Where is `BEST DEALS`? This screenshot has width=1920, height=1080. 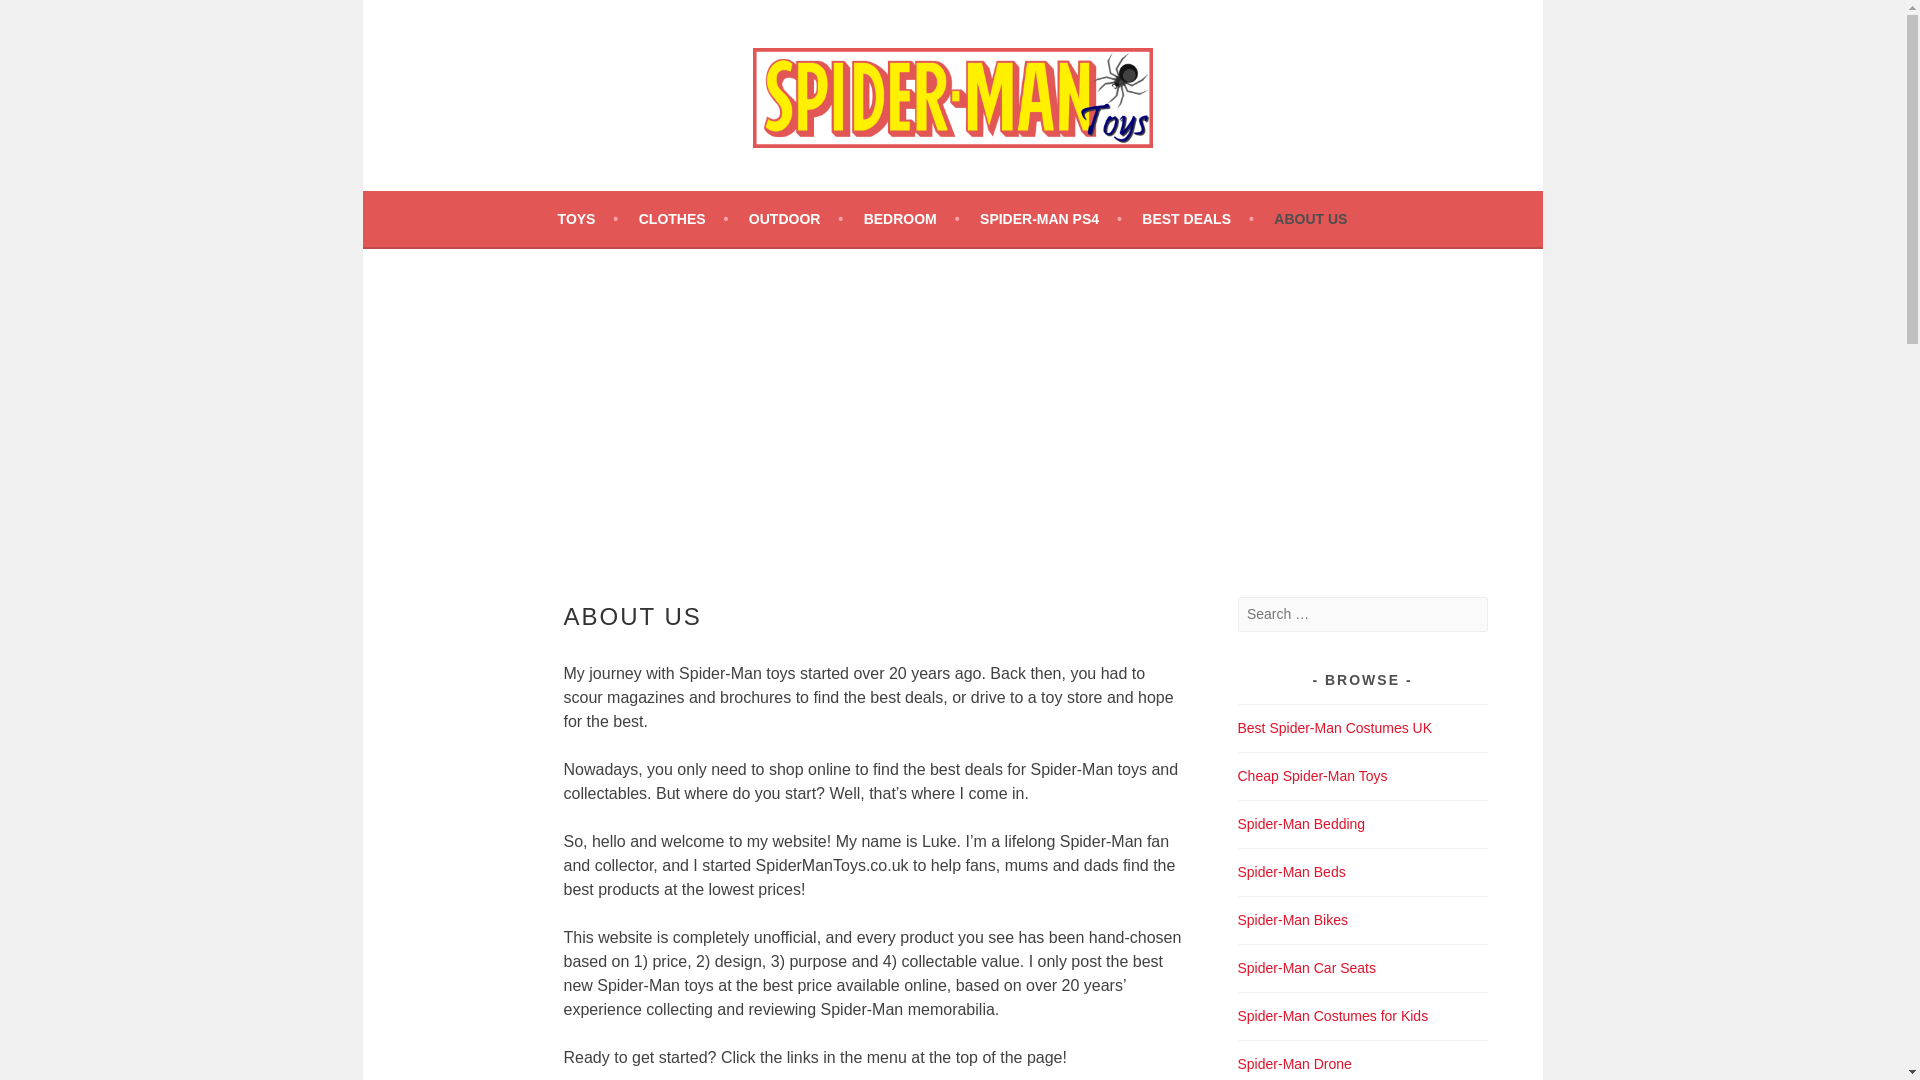 BEST DEALS is located at coordinates (1198, 219).